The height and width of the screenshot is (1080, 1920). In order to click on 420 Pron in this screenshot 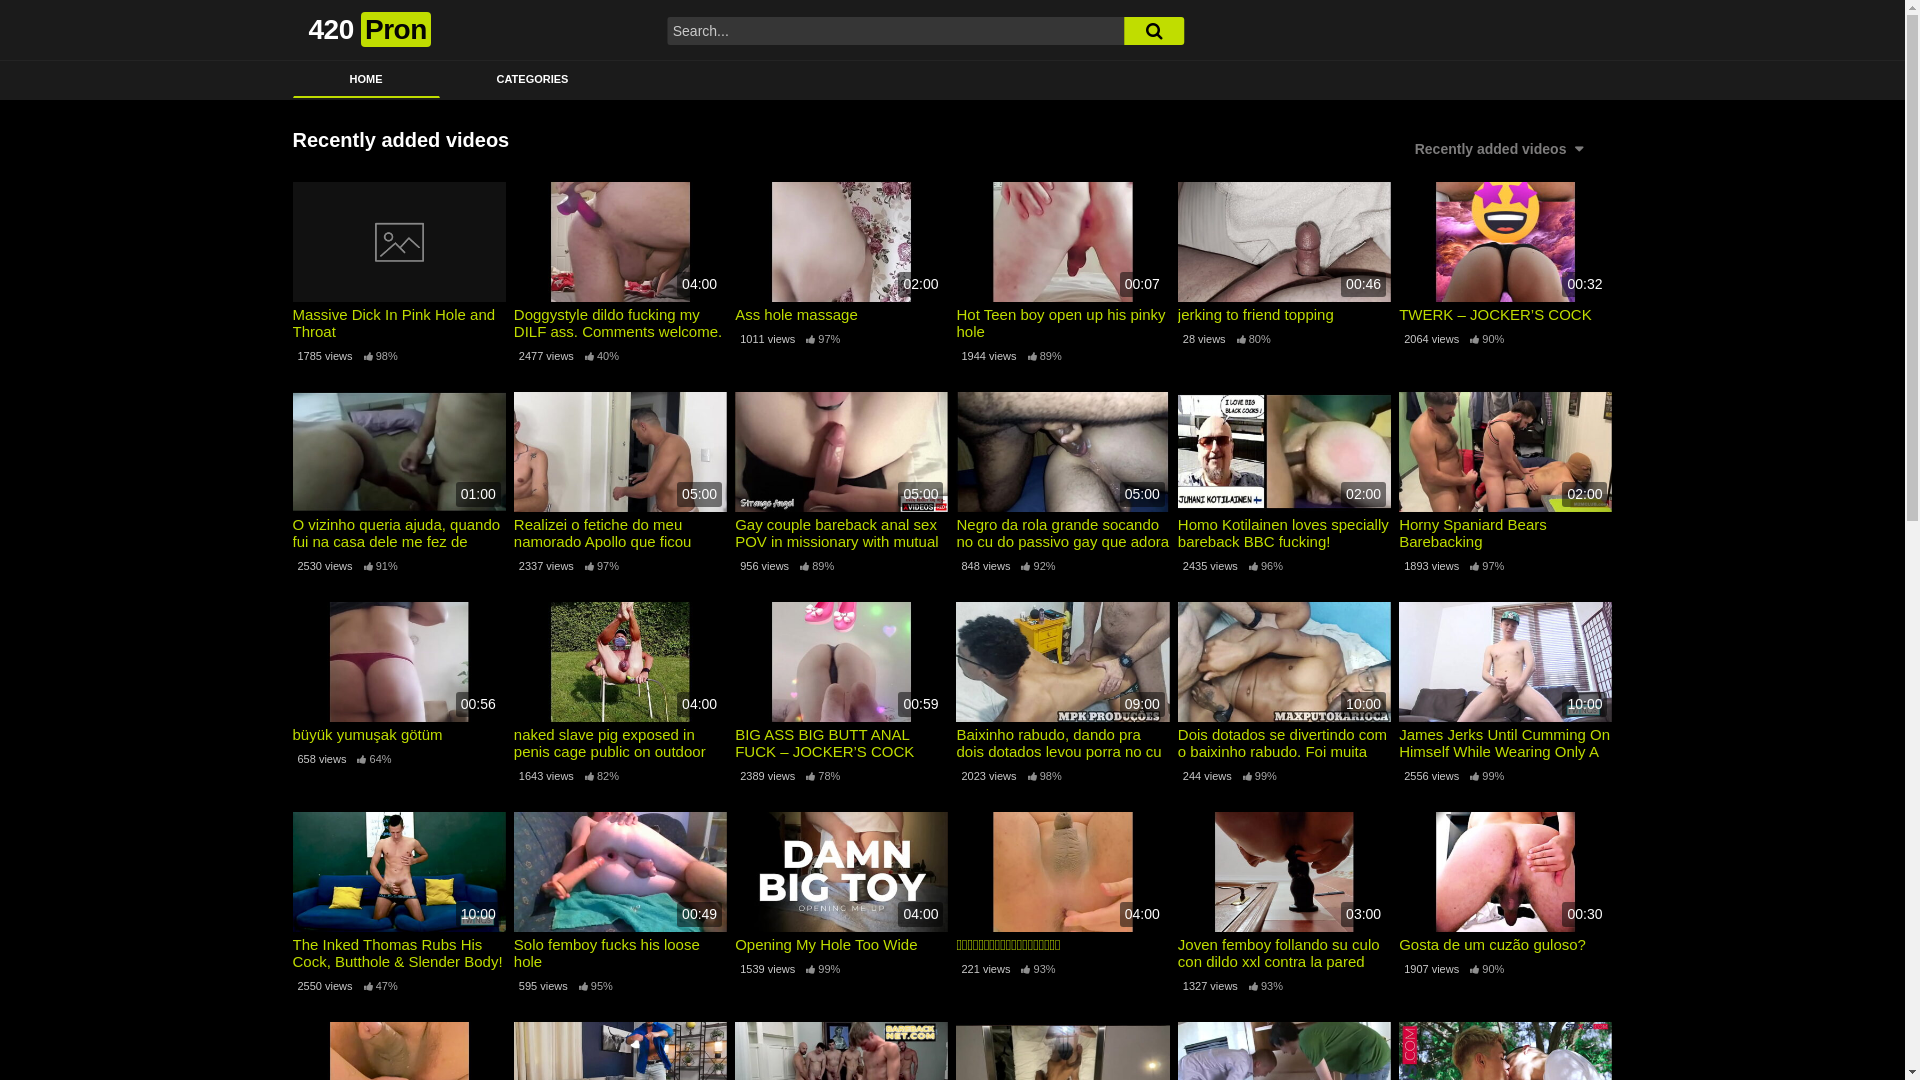, I will do `click(369, 30)`.